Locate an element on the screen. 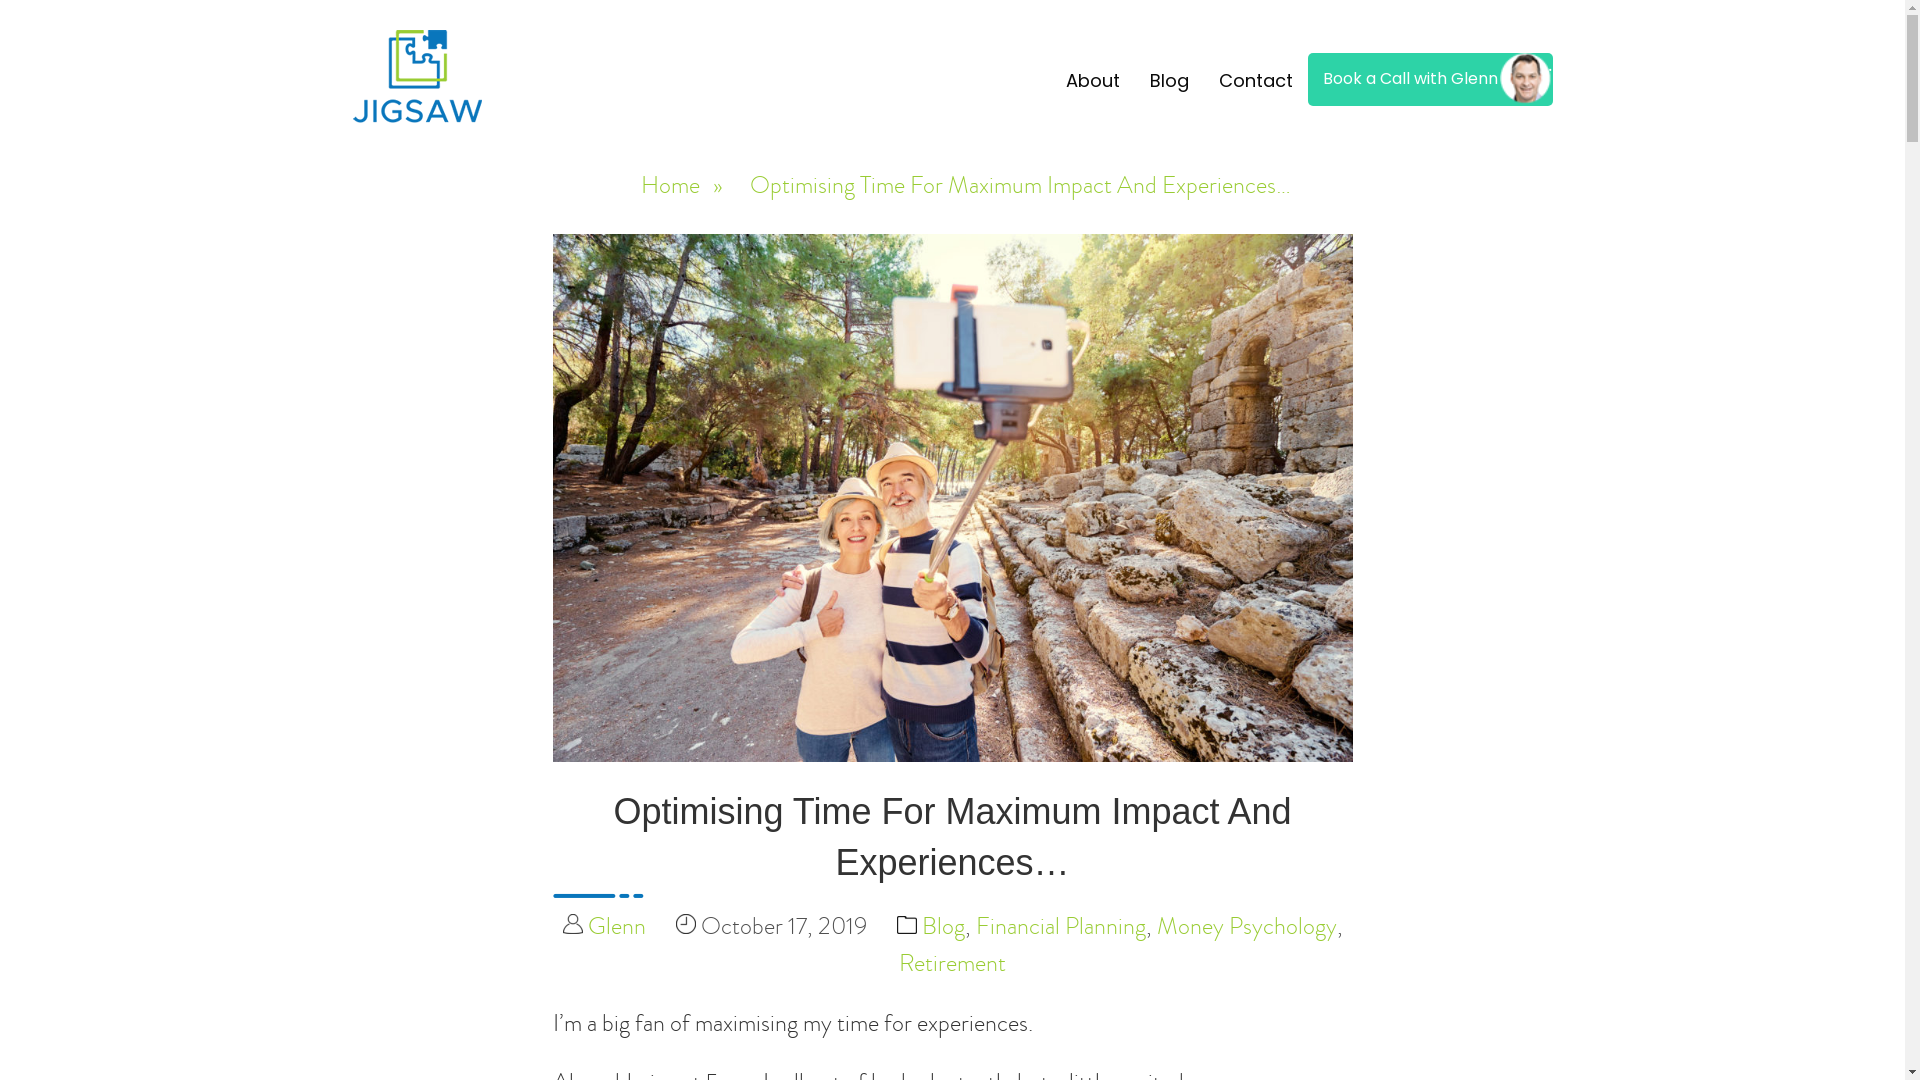 This screenshot has width=1920, height=1080. About is located at coordinates (1092, 80).